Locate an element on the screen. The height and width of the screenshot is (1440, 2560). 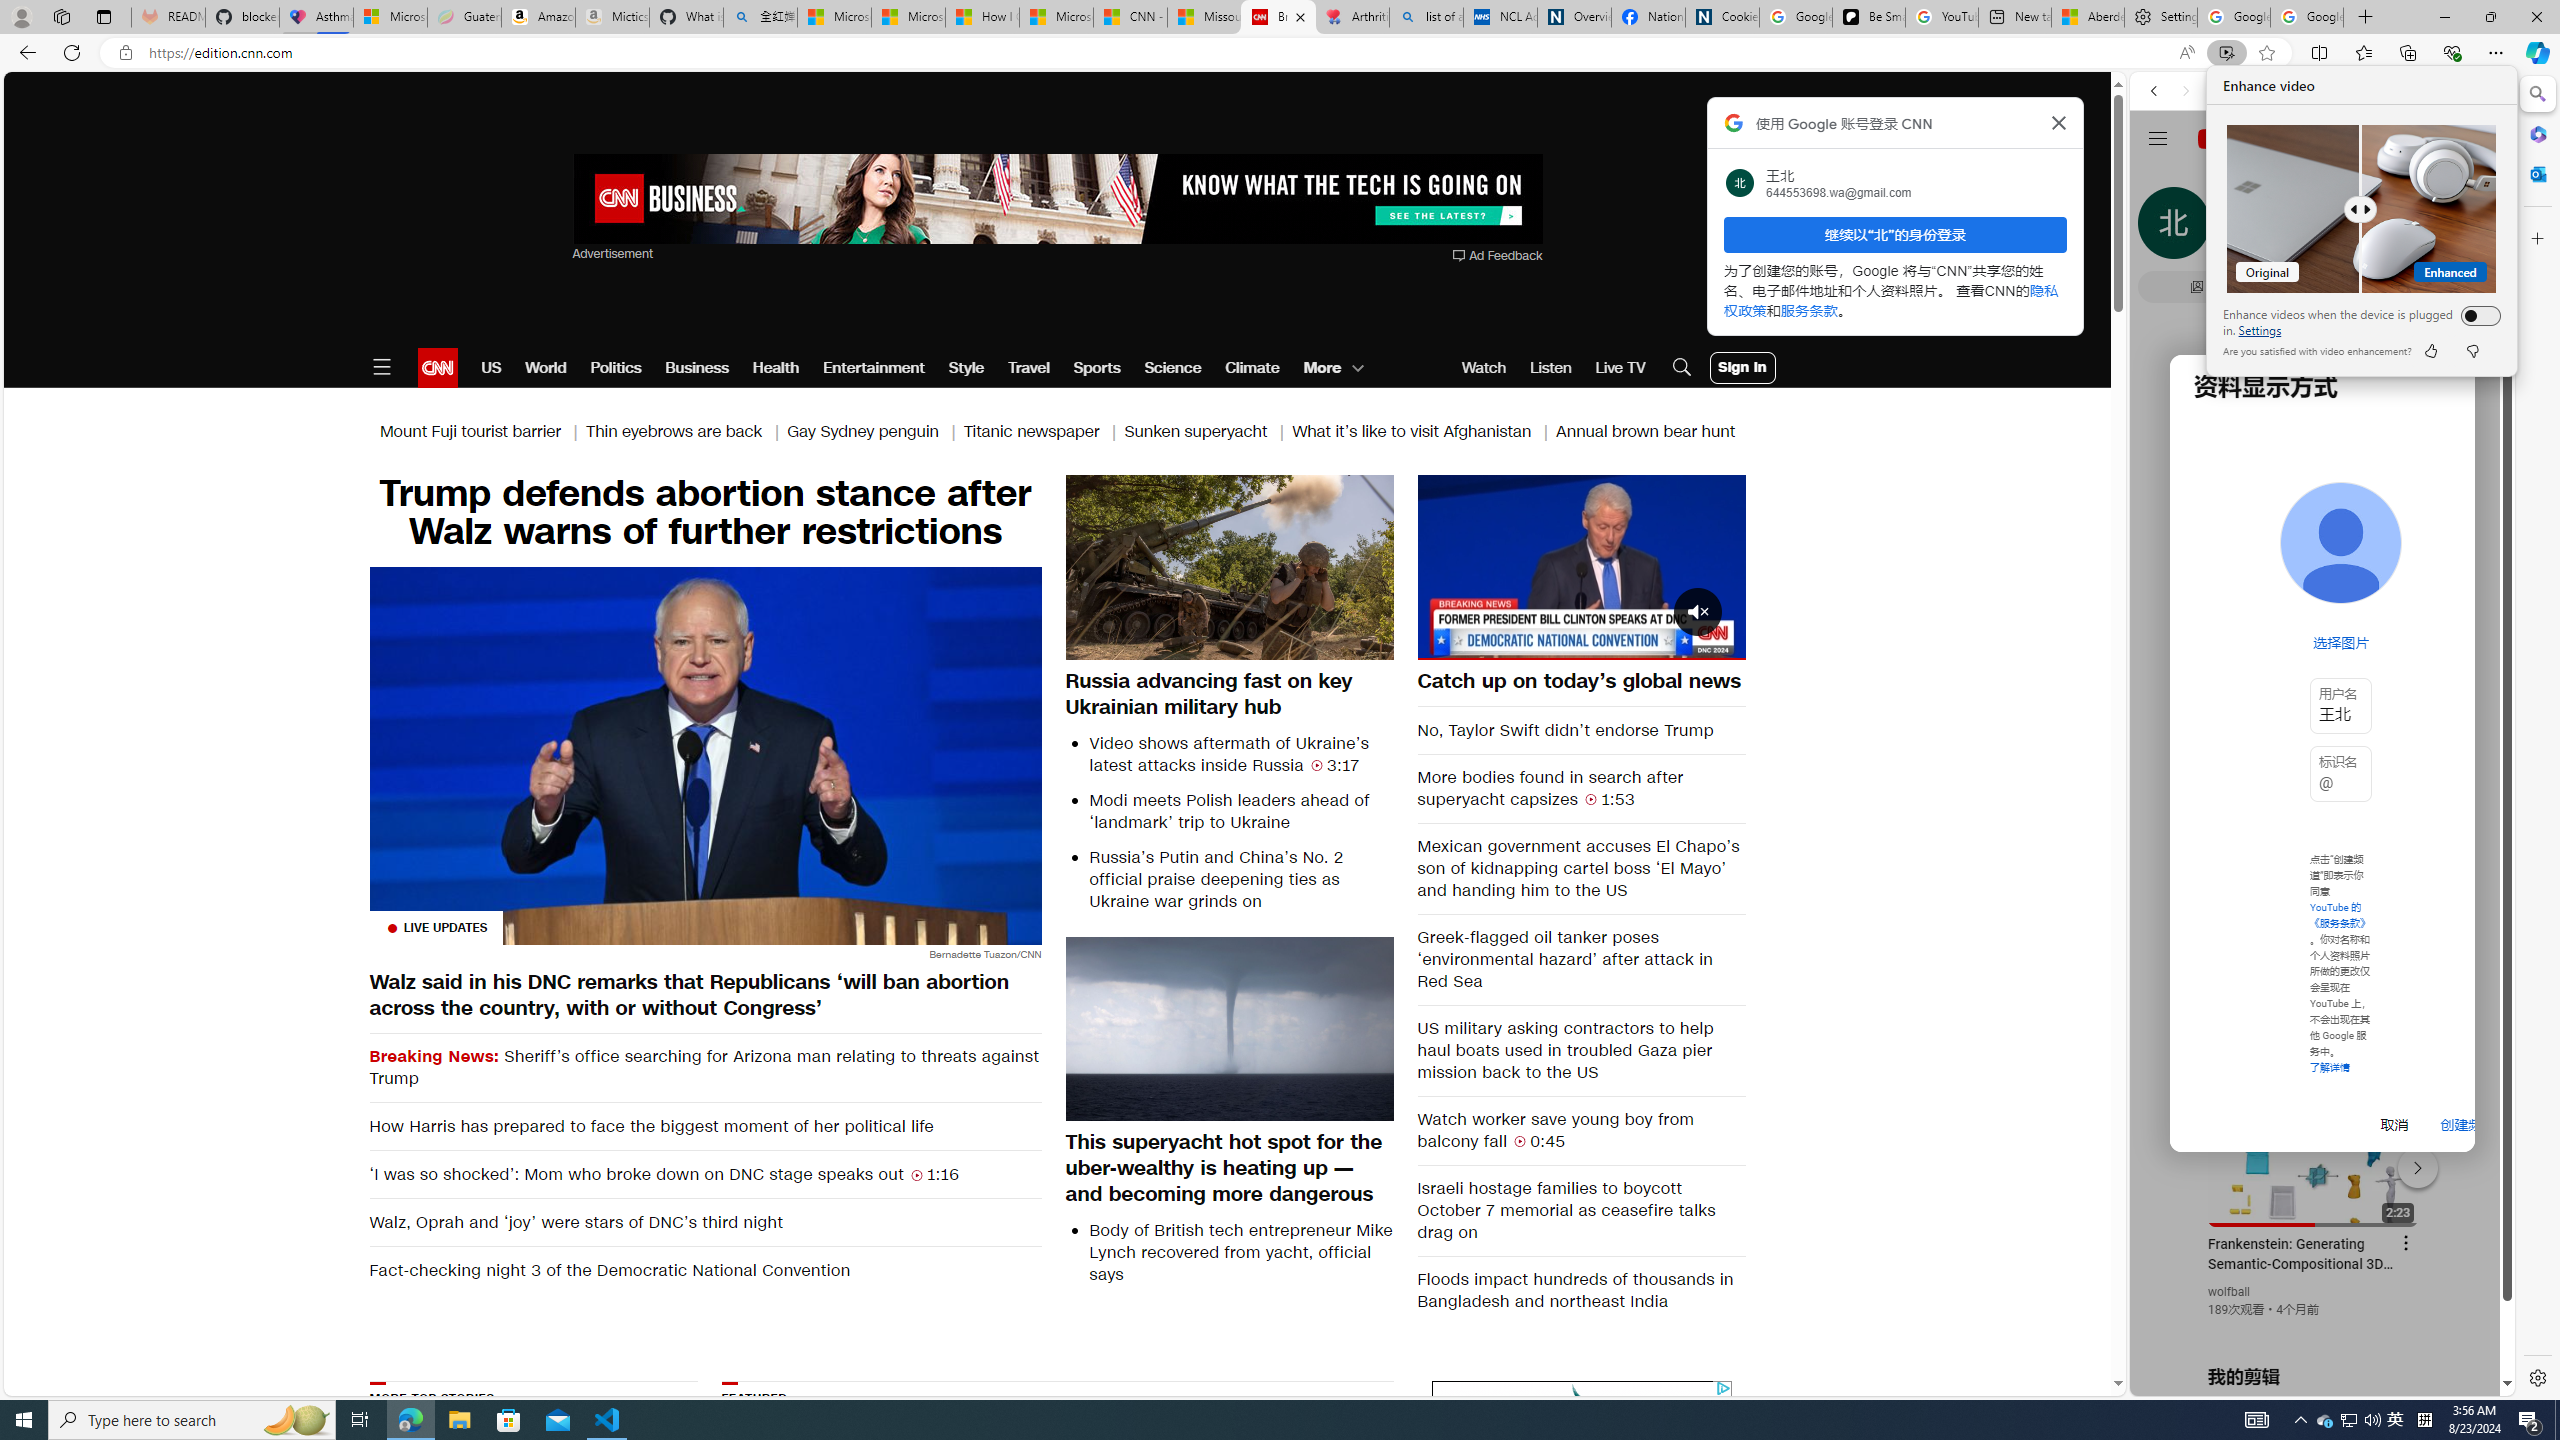
Breaking News, Latest News and Videos | CNN is located at coordinates (1278, 17).